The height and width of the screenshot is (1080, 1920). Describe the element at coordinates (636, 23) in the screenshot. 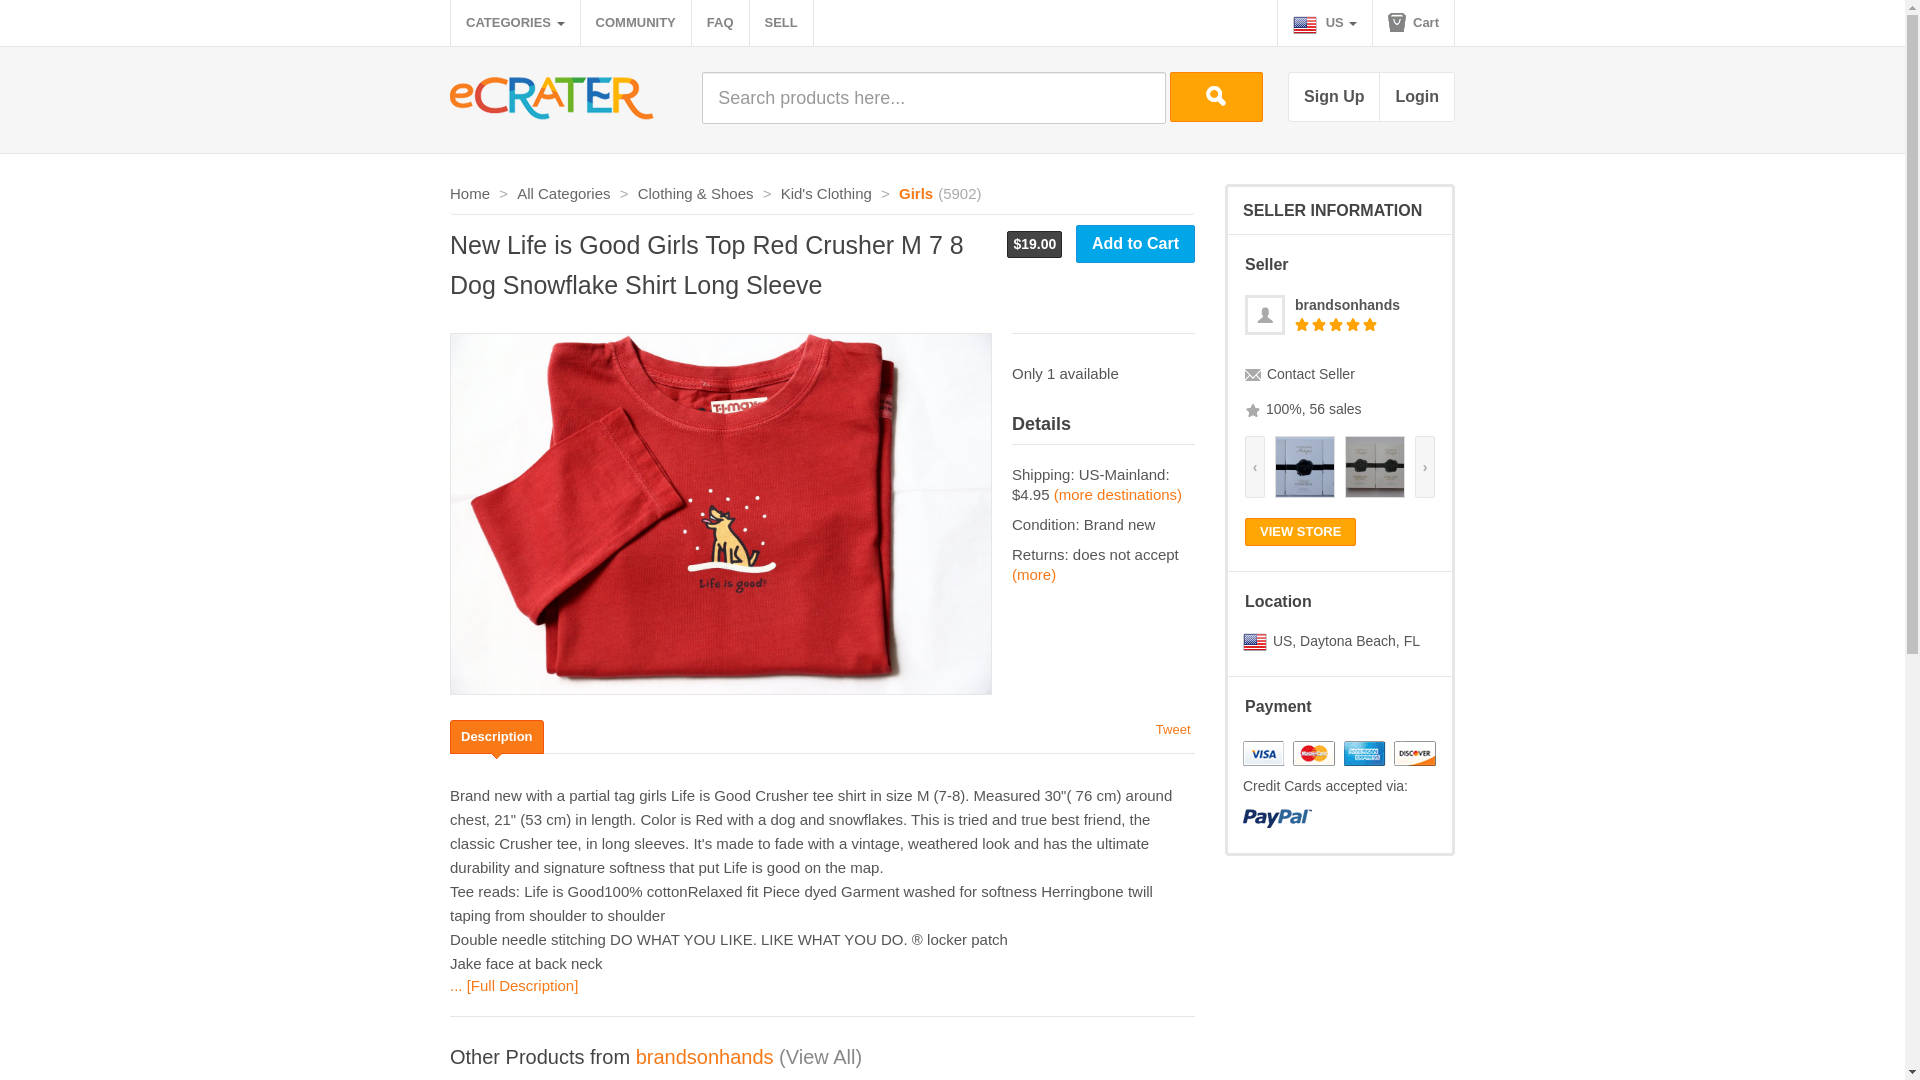

I see `COMMUNITY` at that location.